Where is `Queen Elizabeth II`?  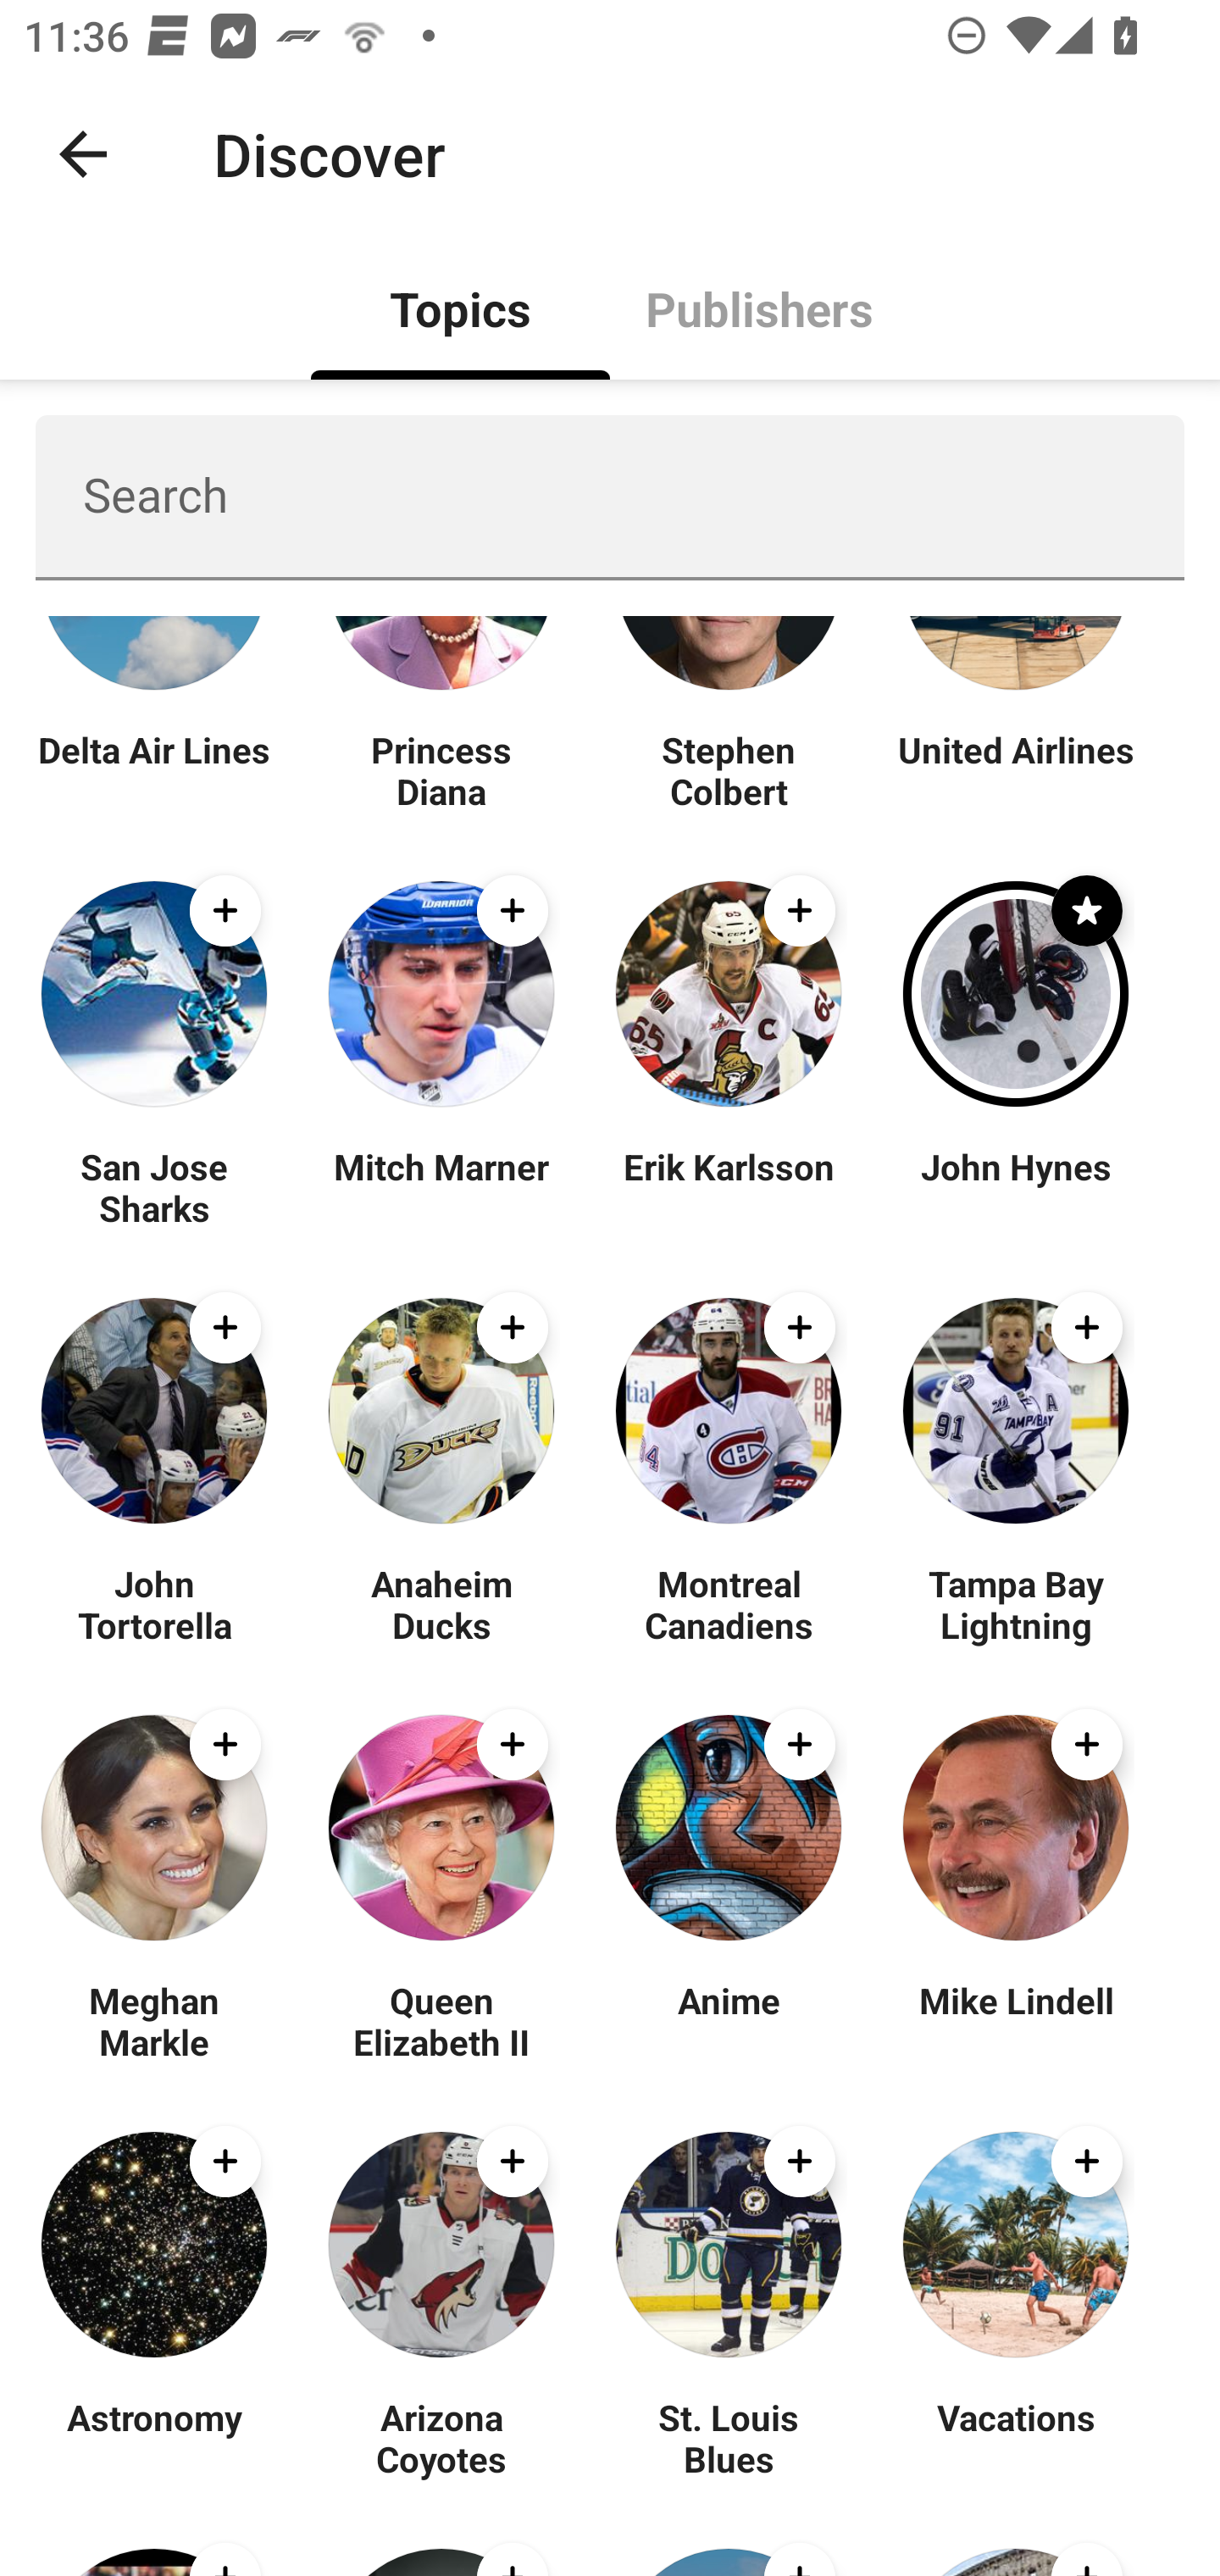 Queen Elizabeth II is located at coordinates (441, 2020).